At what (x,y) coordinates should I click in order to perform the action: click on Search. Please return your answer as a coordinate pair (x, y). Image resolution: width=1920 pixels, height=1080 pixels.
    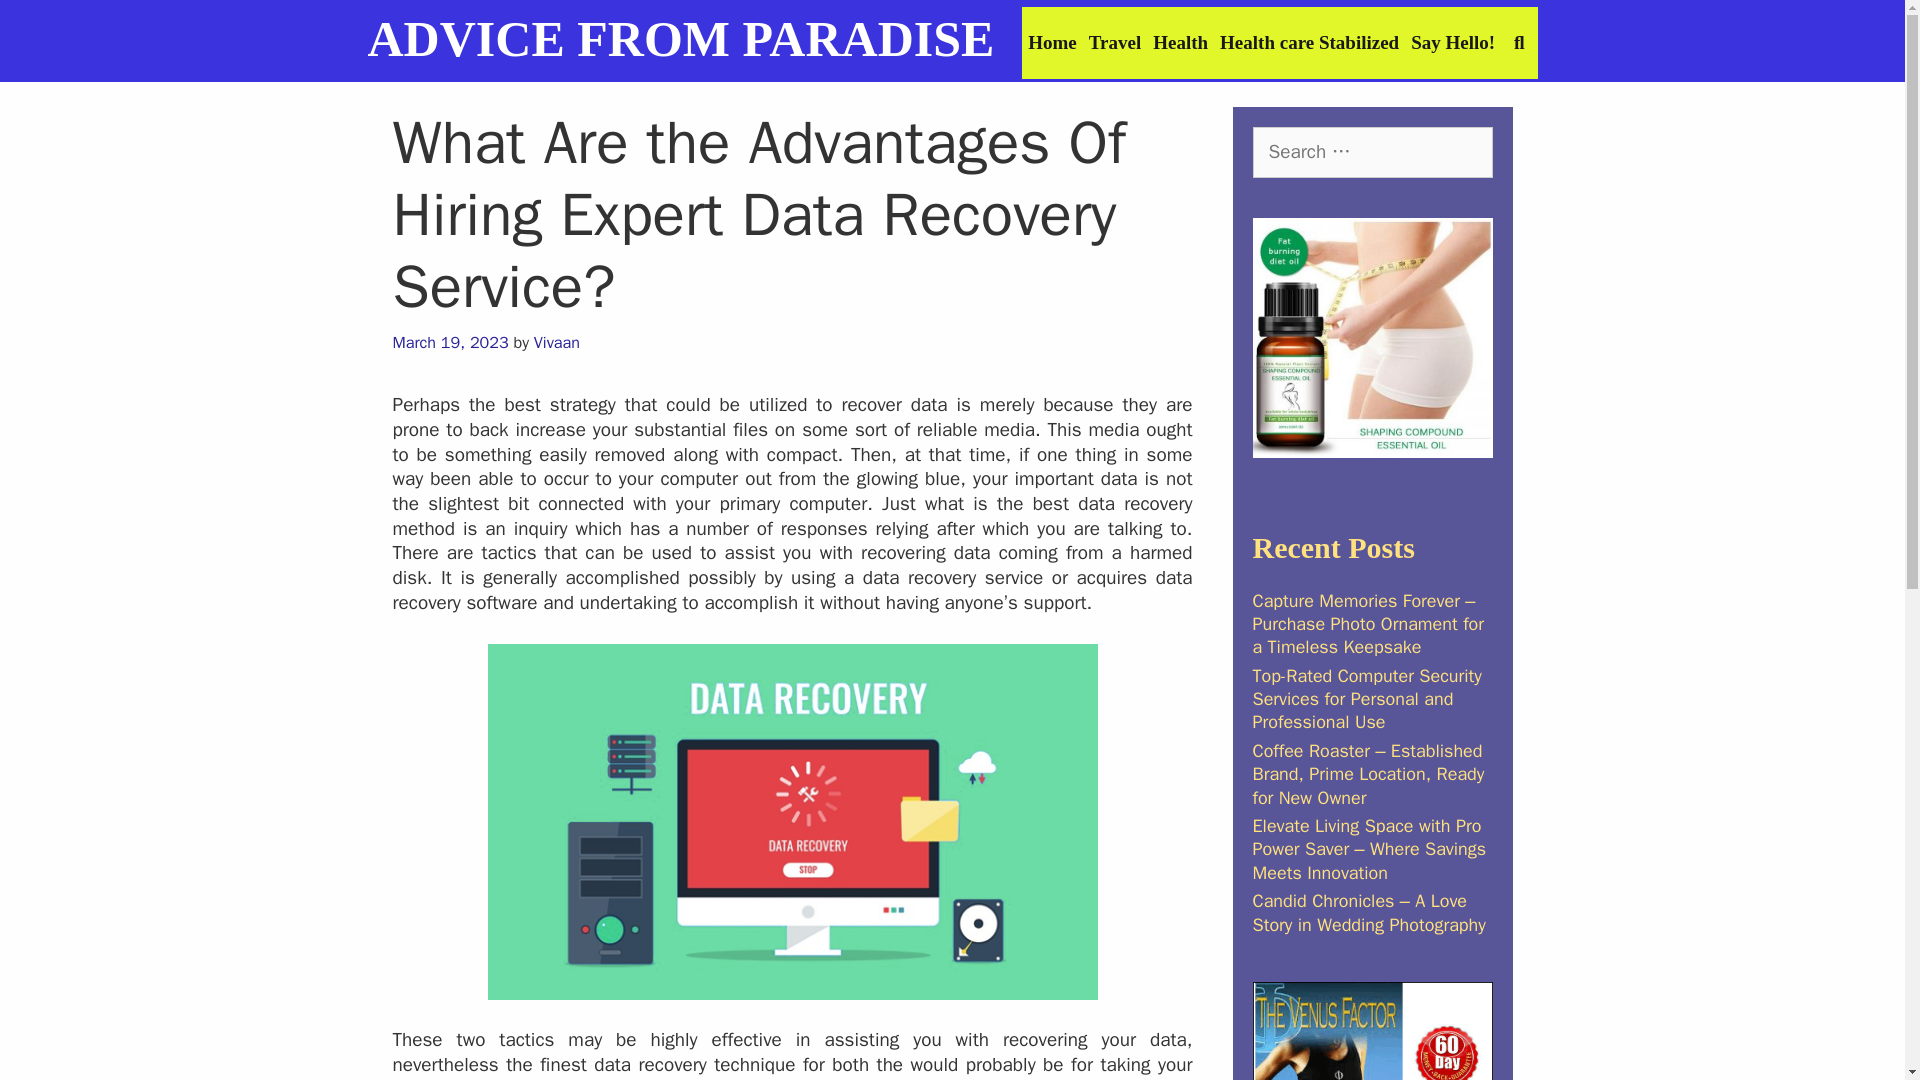
    Looking at the image, I should click on (257, 36).